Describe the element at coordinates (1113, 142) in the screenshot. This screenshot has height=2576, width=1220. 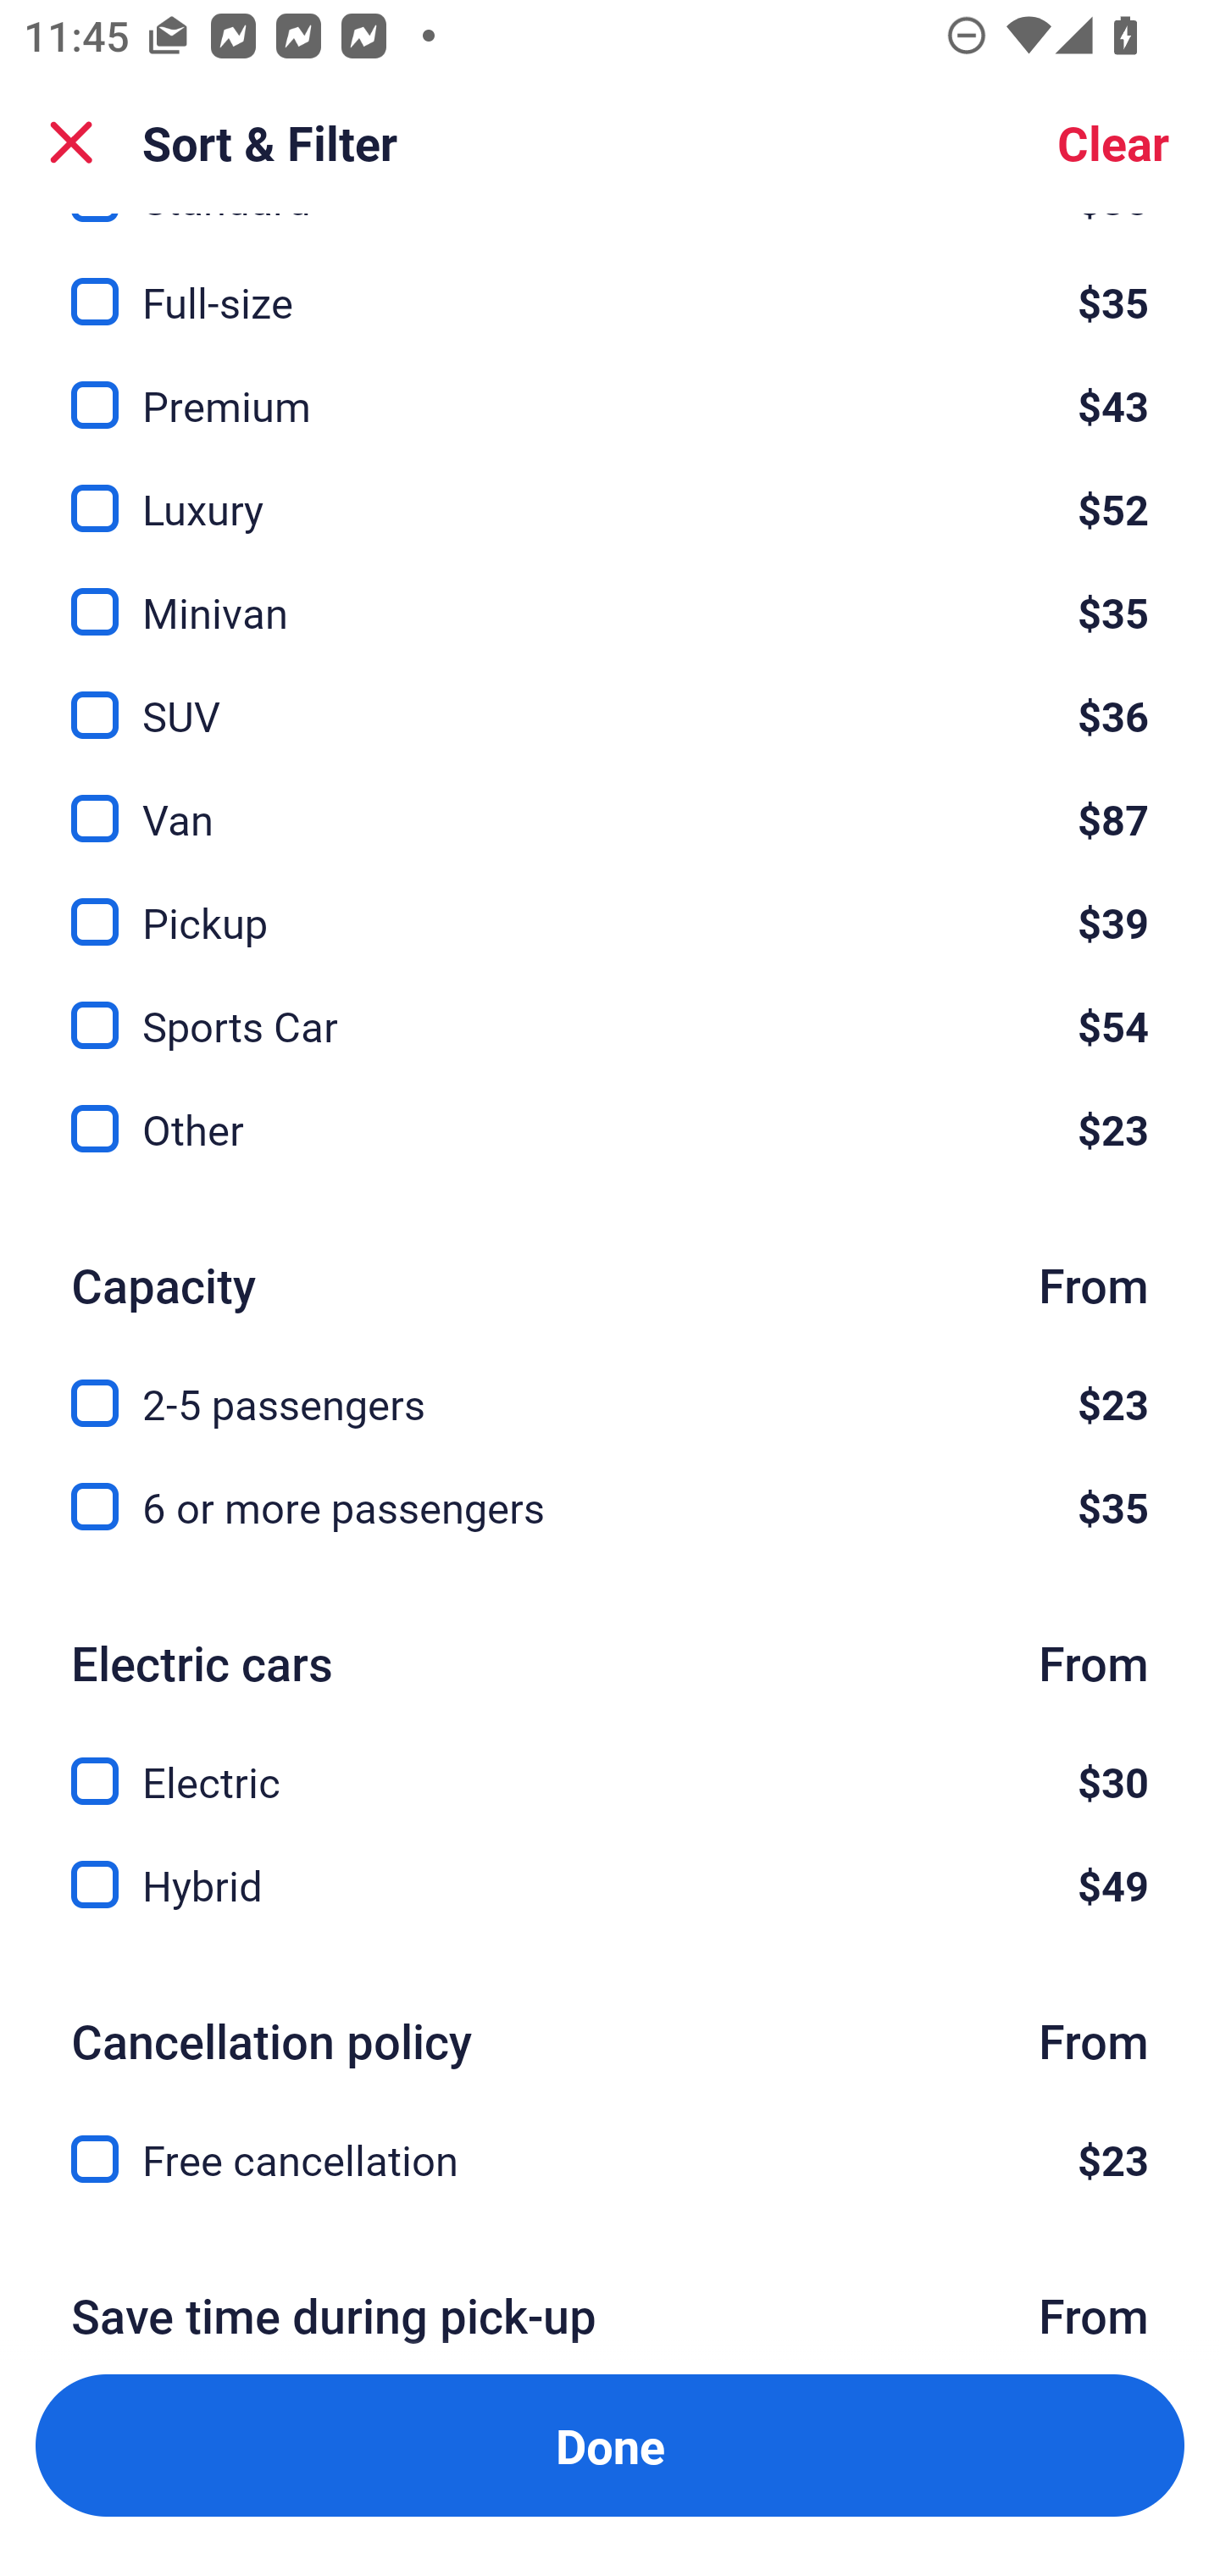
I see `Clear` at that location.